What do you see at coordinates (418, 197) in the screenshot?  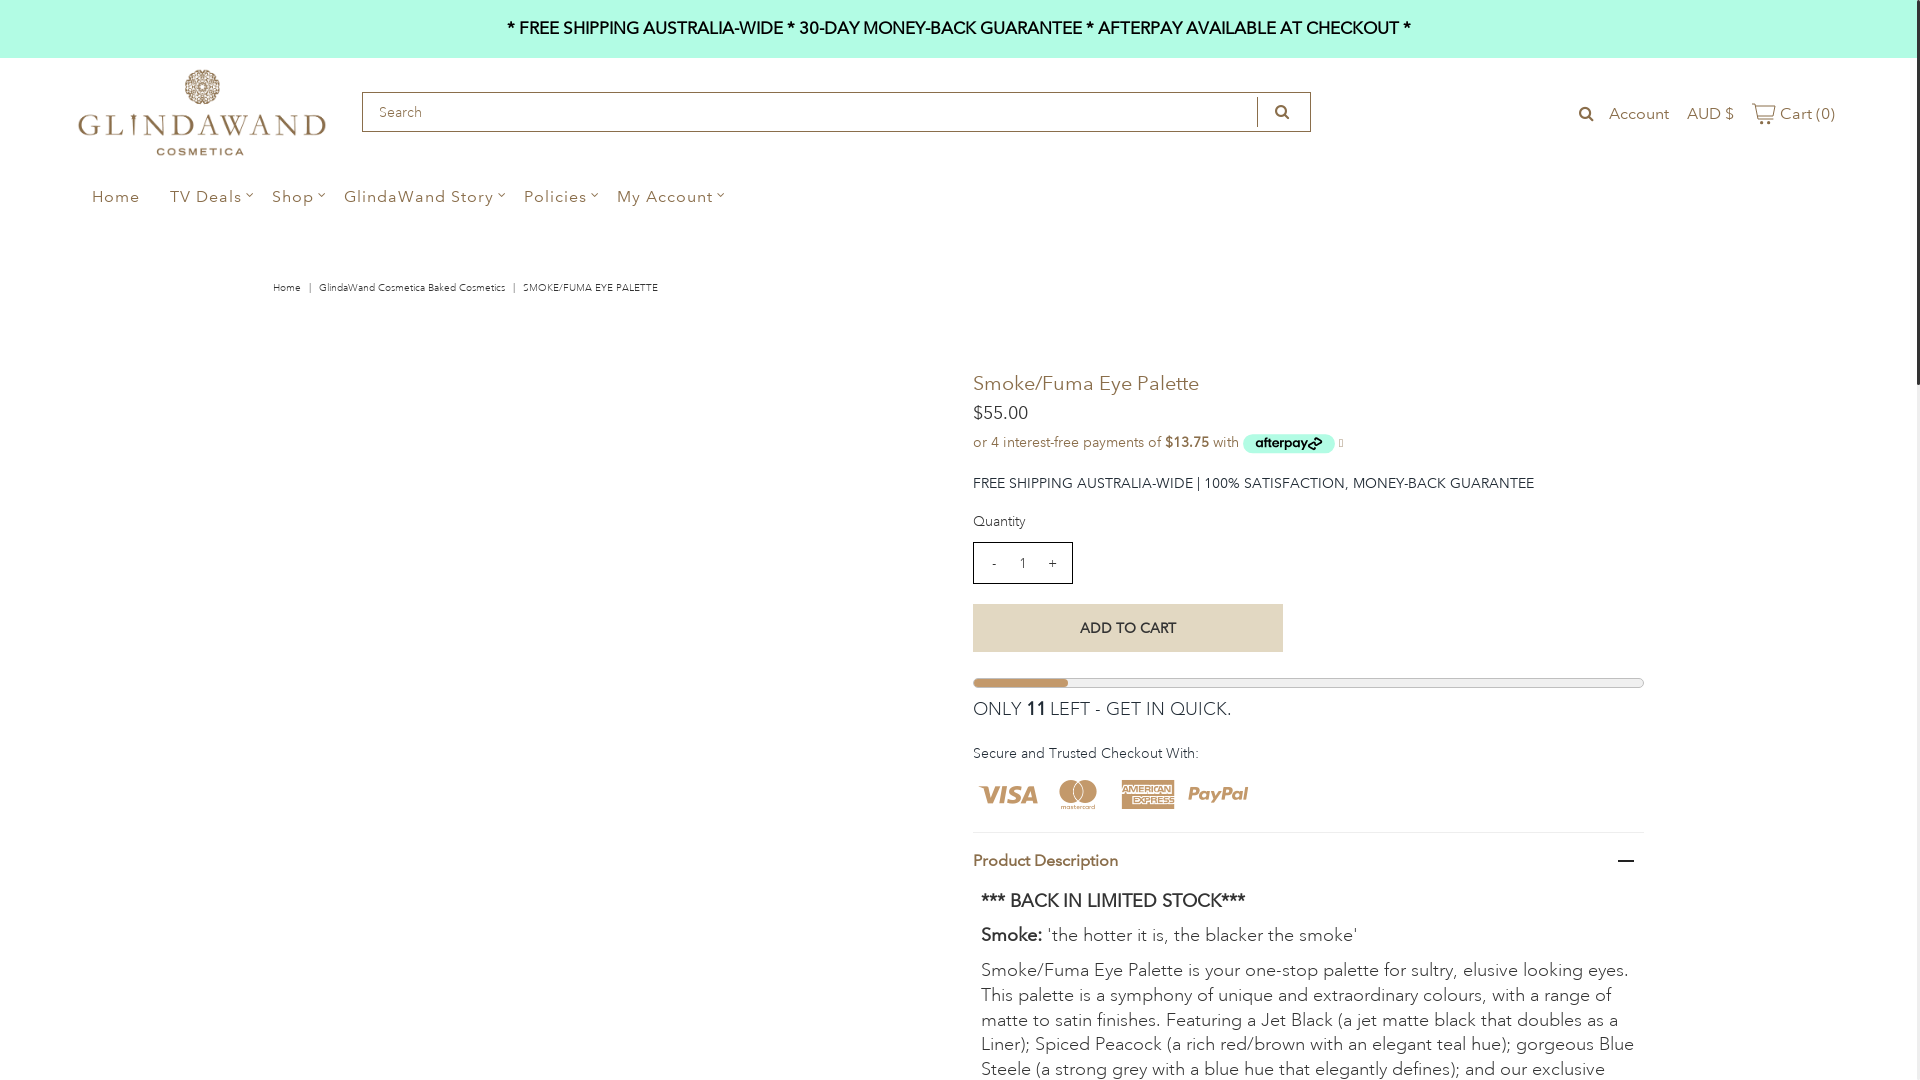 I see `GlindaWand Story` at bounding box center [418, 197].